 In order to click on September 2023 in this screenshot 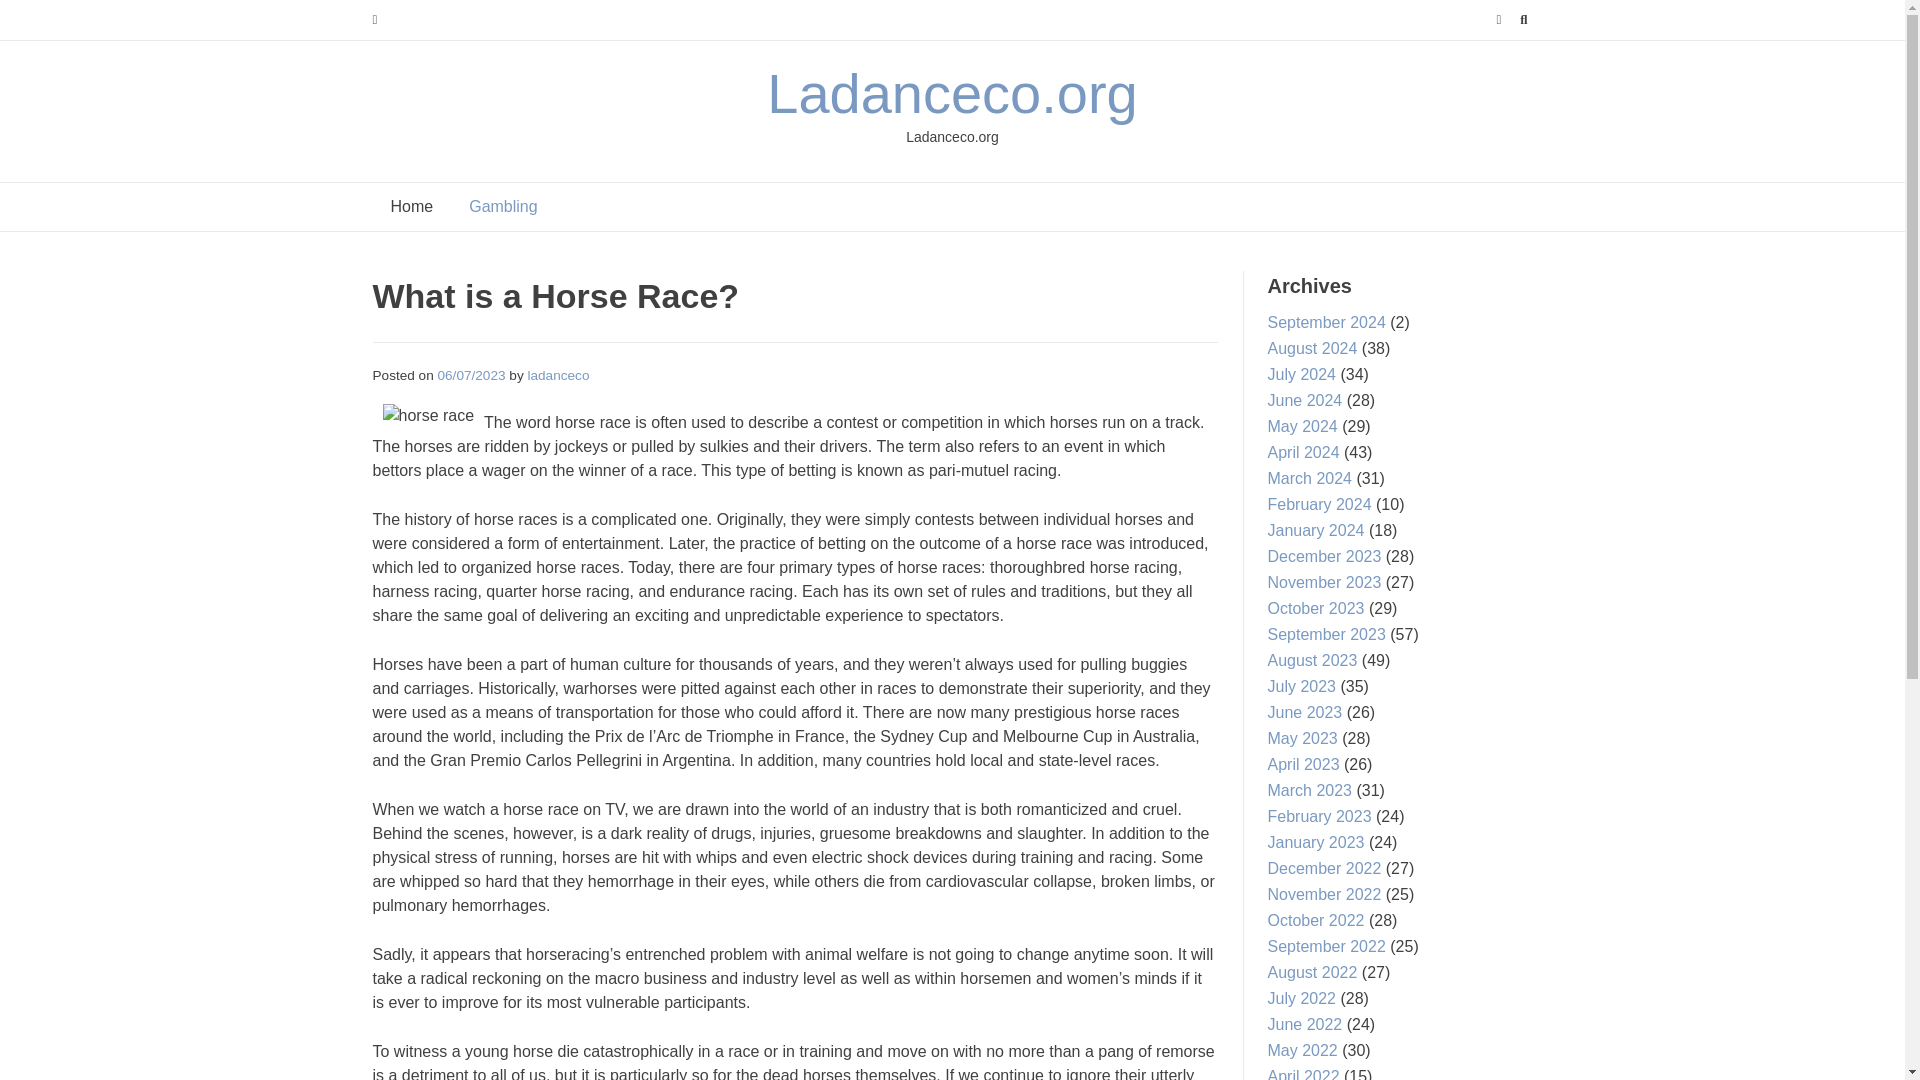, I will do `click(1326, 634)`.